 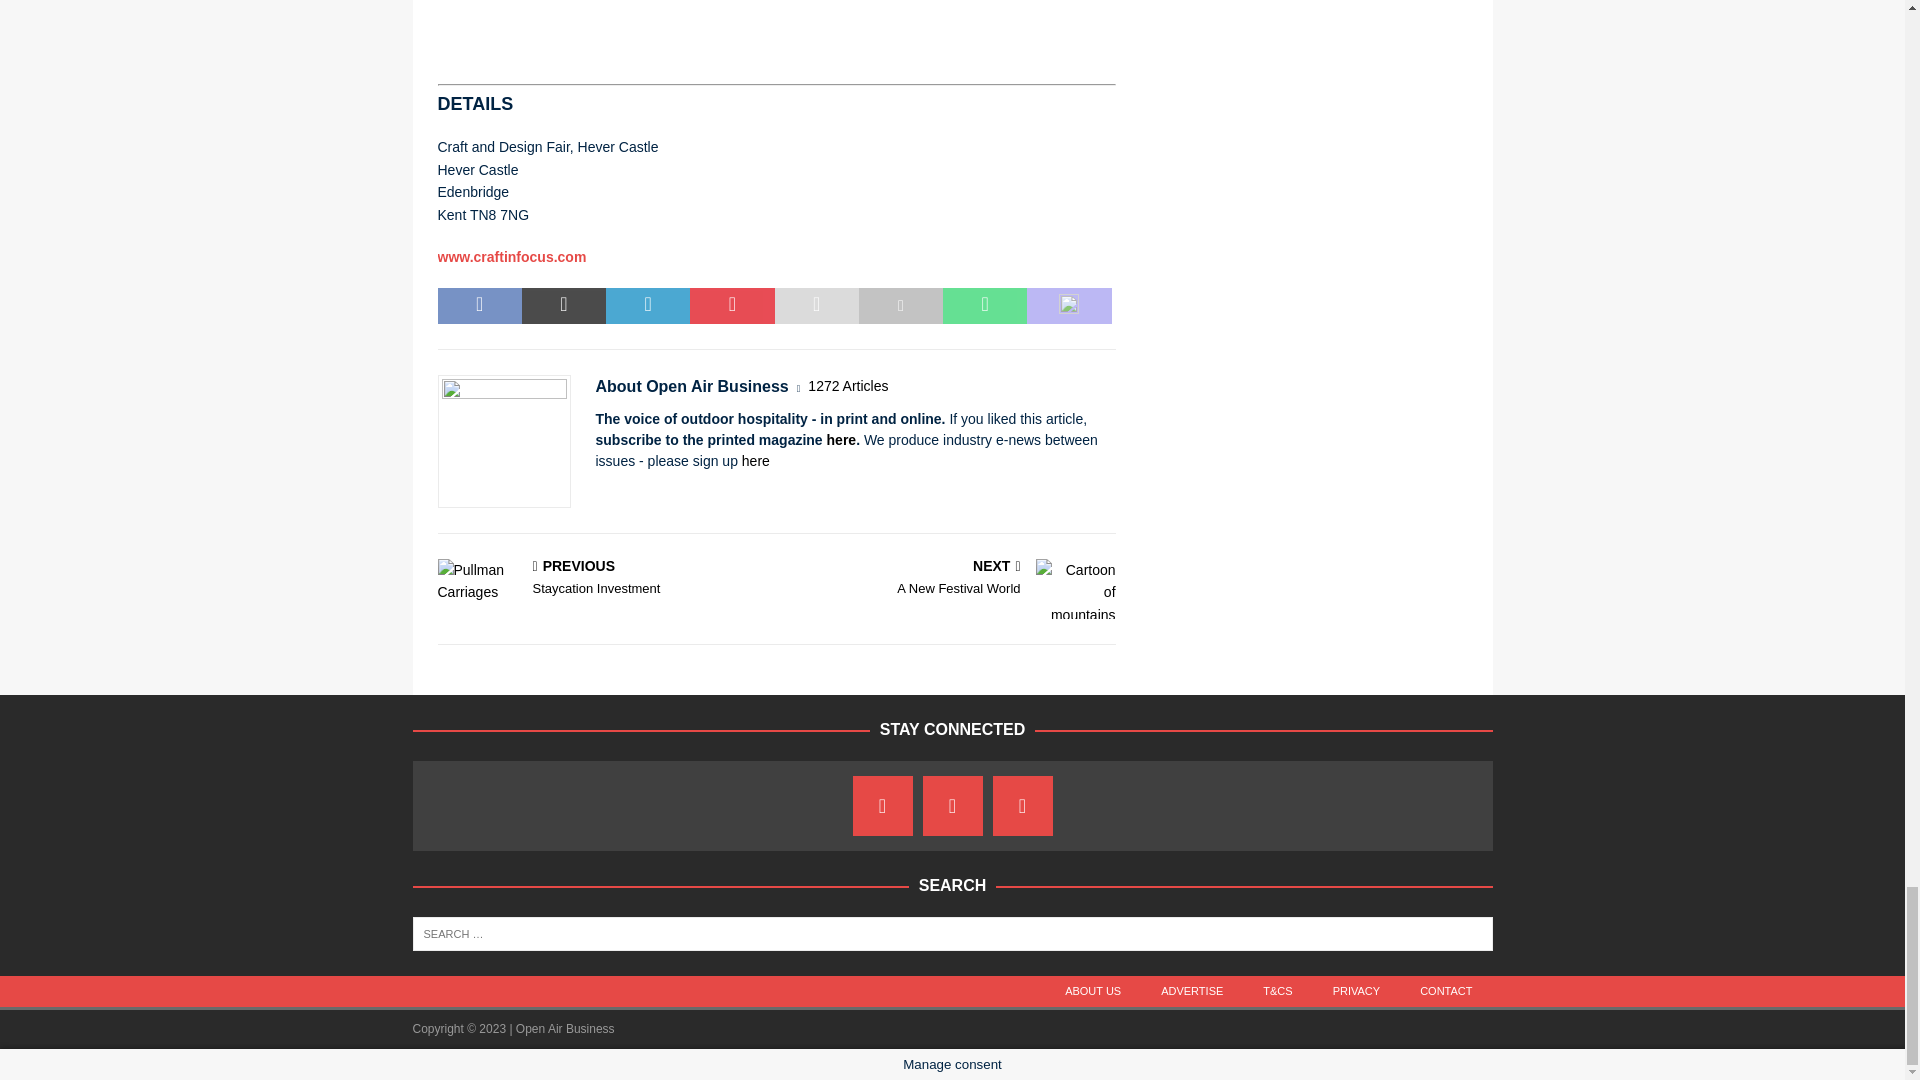 I want to click on Print this article, so click(x=900, y=306).